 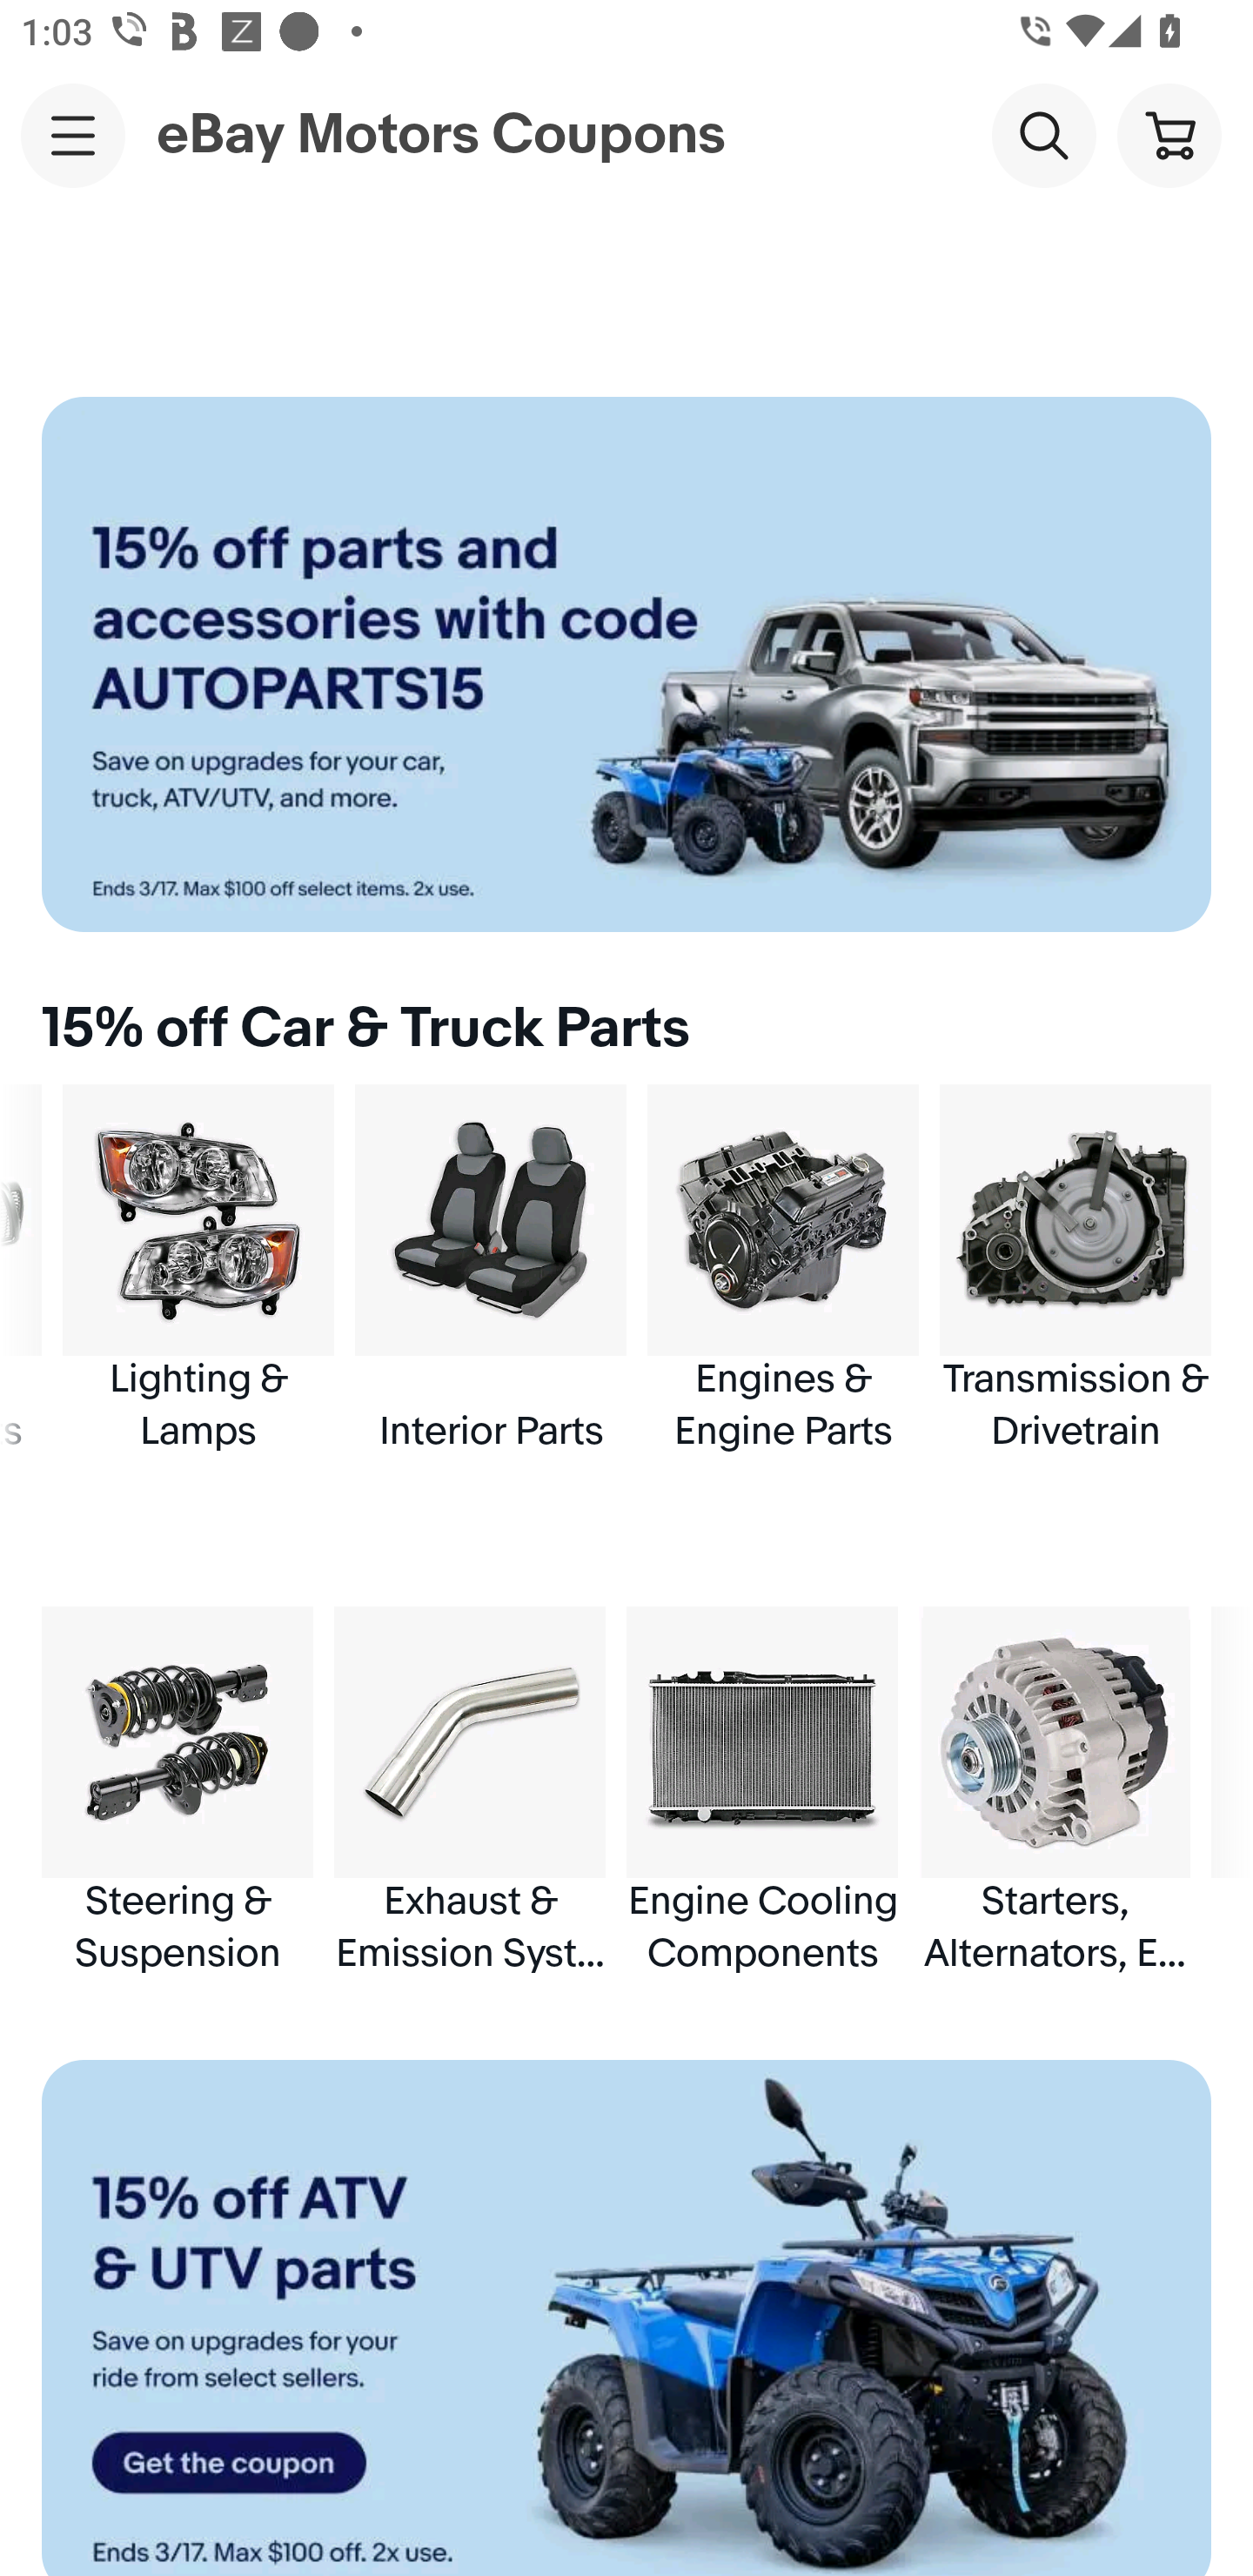 I want to click on Exhaust & Emission Systems, so click(x=470, y=1791).